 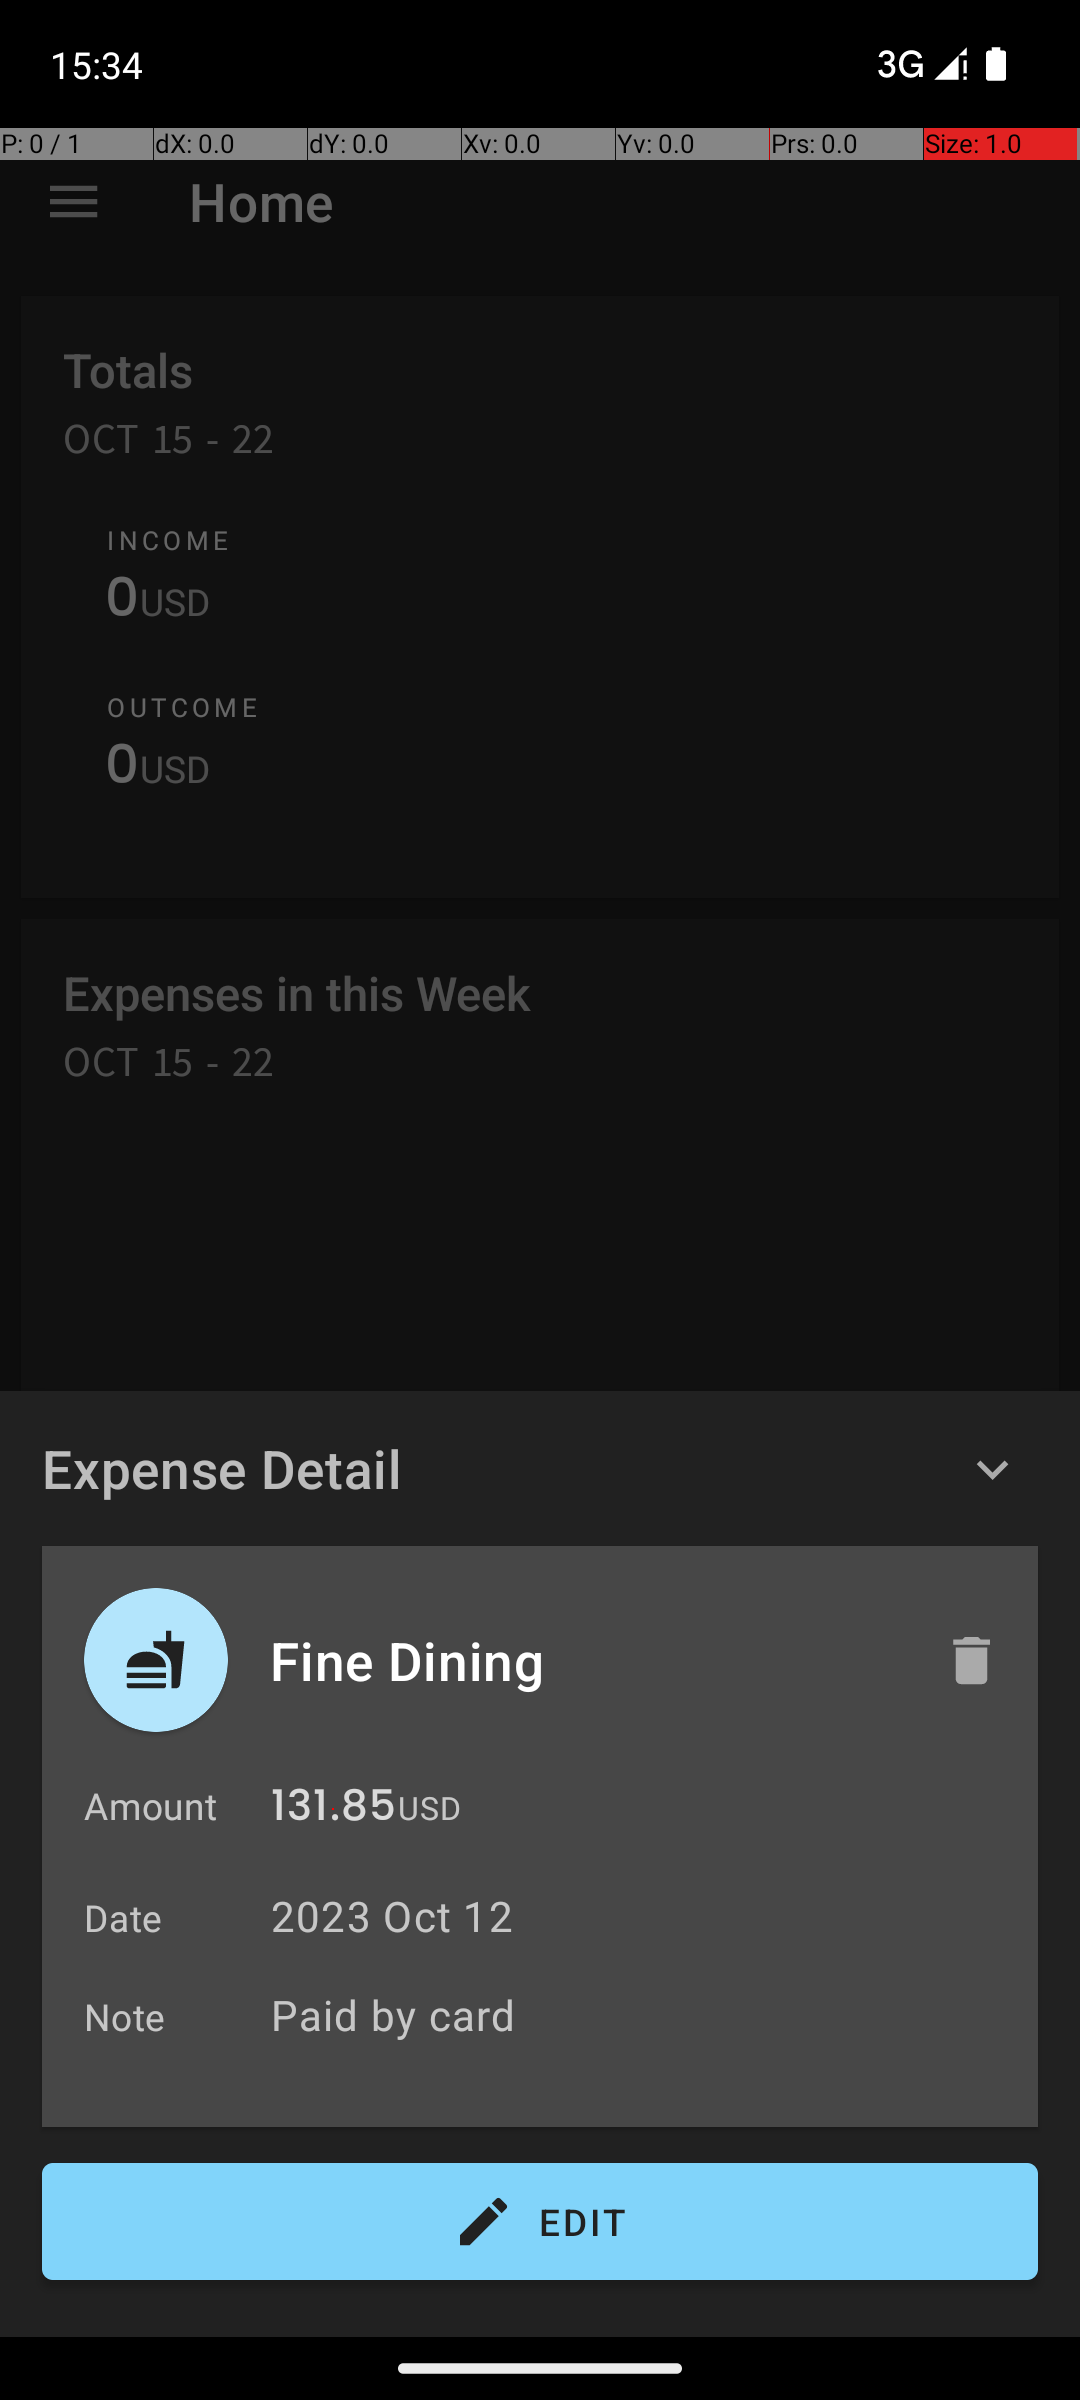 What do you see at coordinates (587, 1660) in the screenshot?
I see `Fine Dining` at bounding box center [587, 1660].